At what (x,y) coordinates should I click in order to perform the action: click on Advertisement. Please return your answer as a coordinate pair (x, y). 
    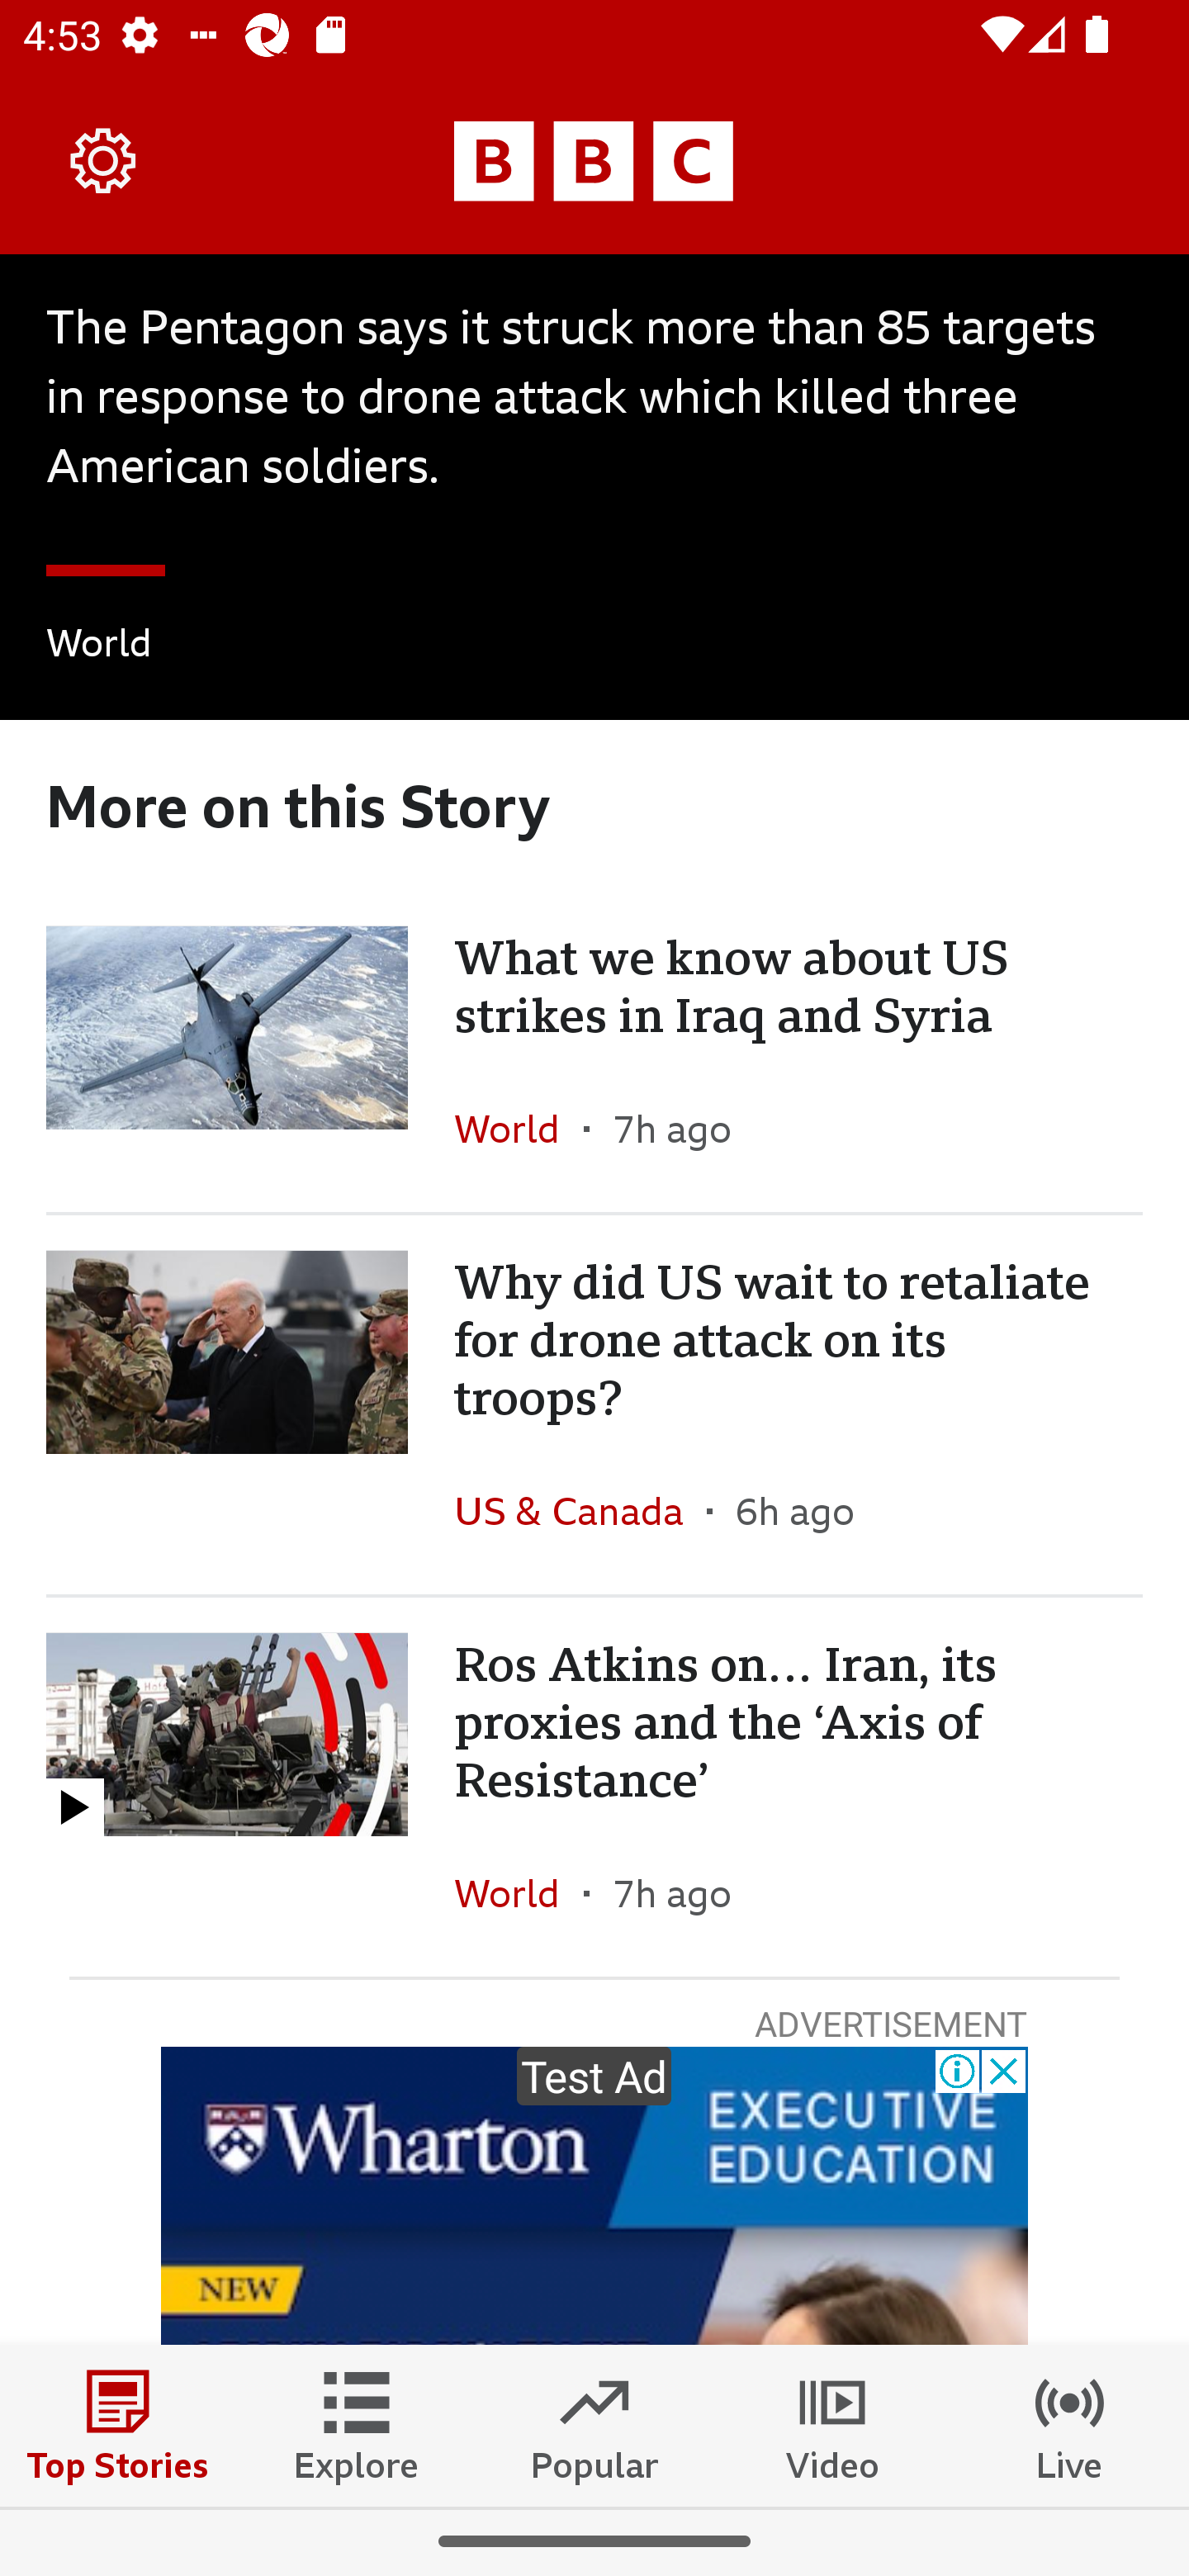
    Looking at the image, I should click on (594, 2196).